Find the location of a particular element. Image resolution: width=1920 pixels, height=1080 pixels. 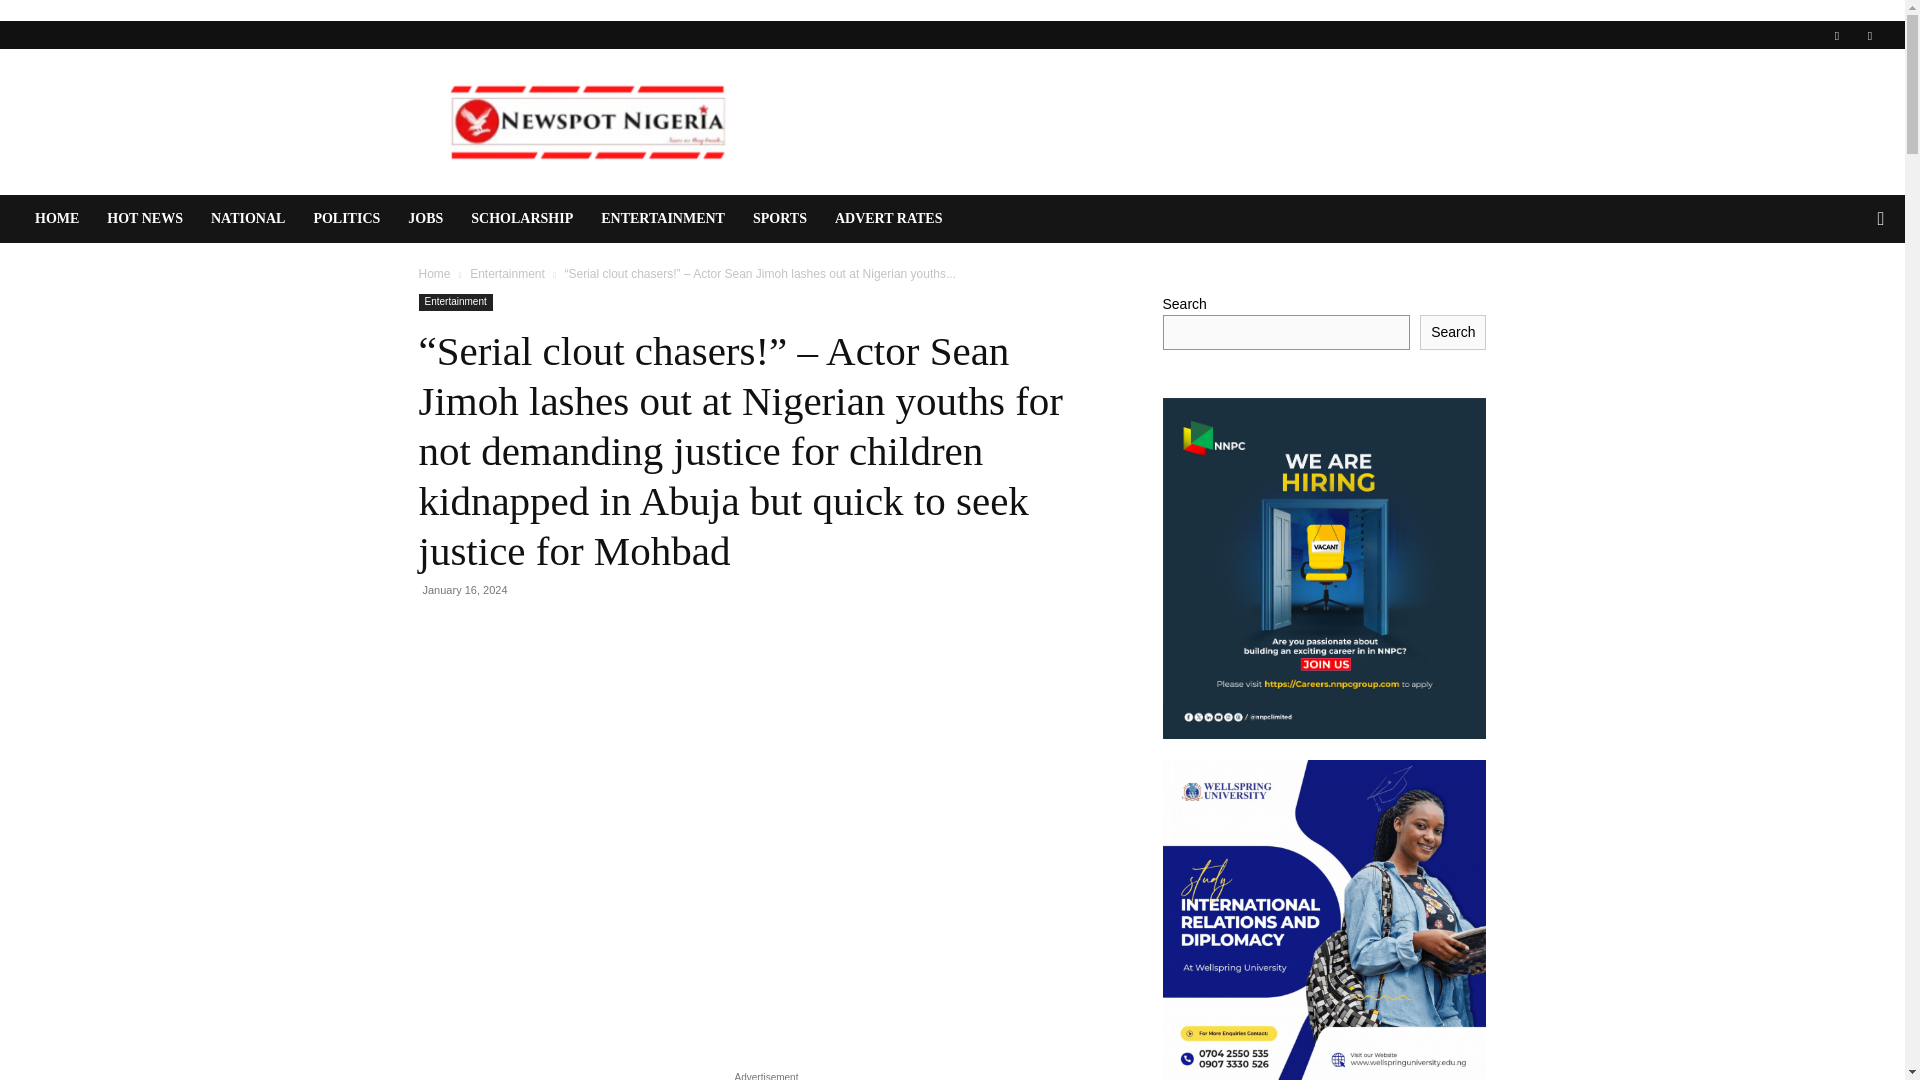

NATIONAL is located at coordinates (248, 219).